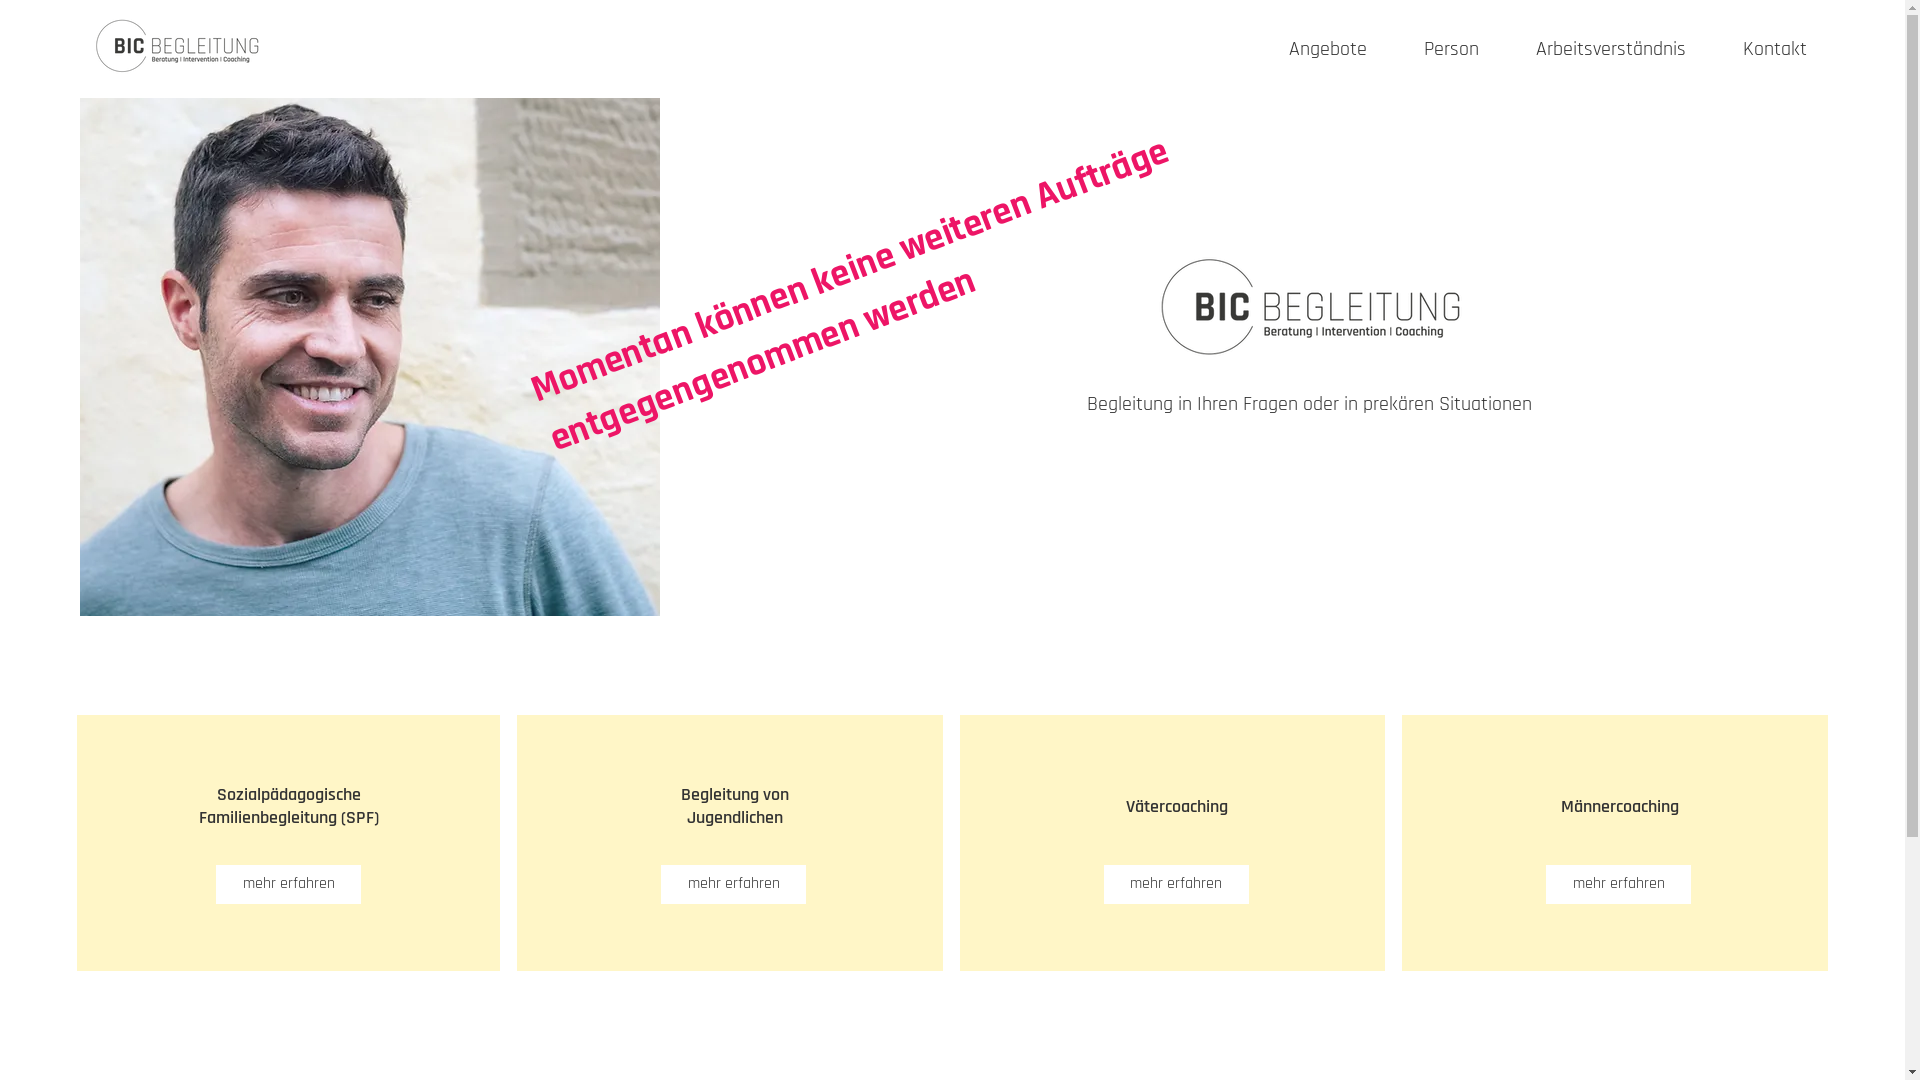  I want to click on mehr erfahren, so click(734, 884).